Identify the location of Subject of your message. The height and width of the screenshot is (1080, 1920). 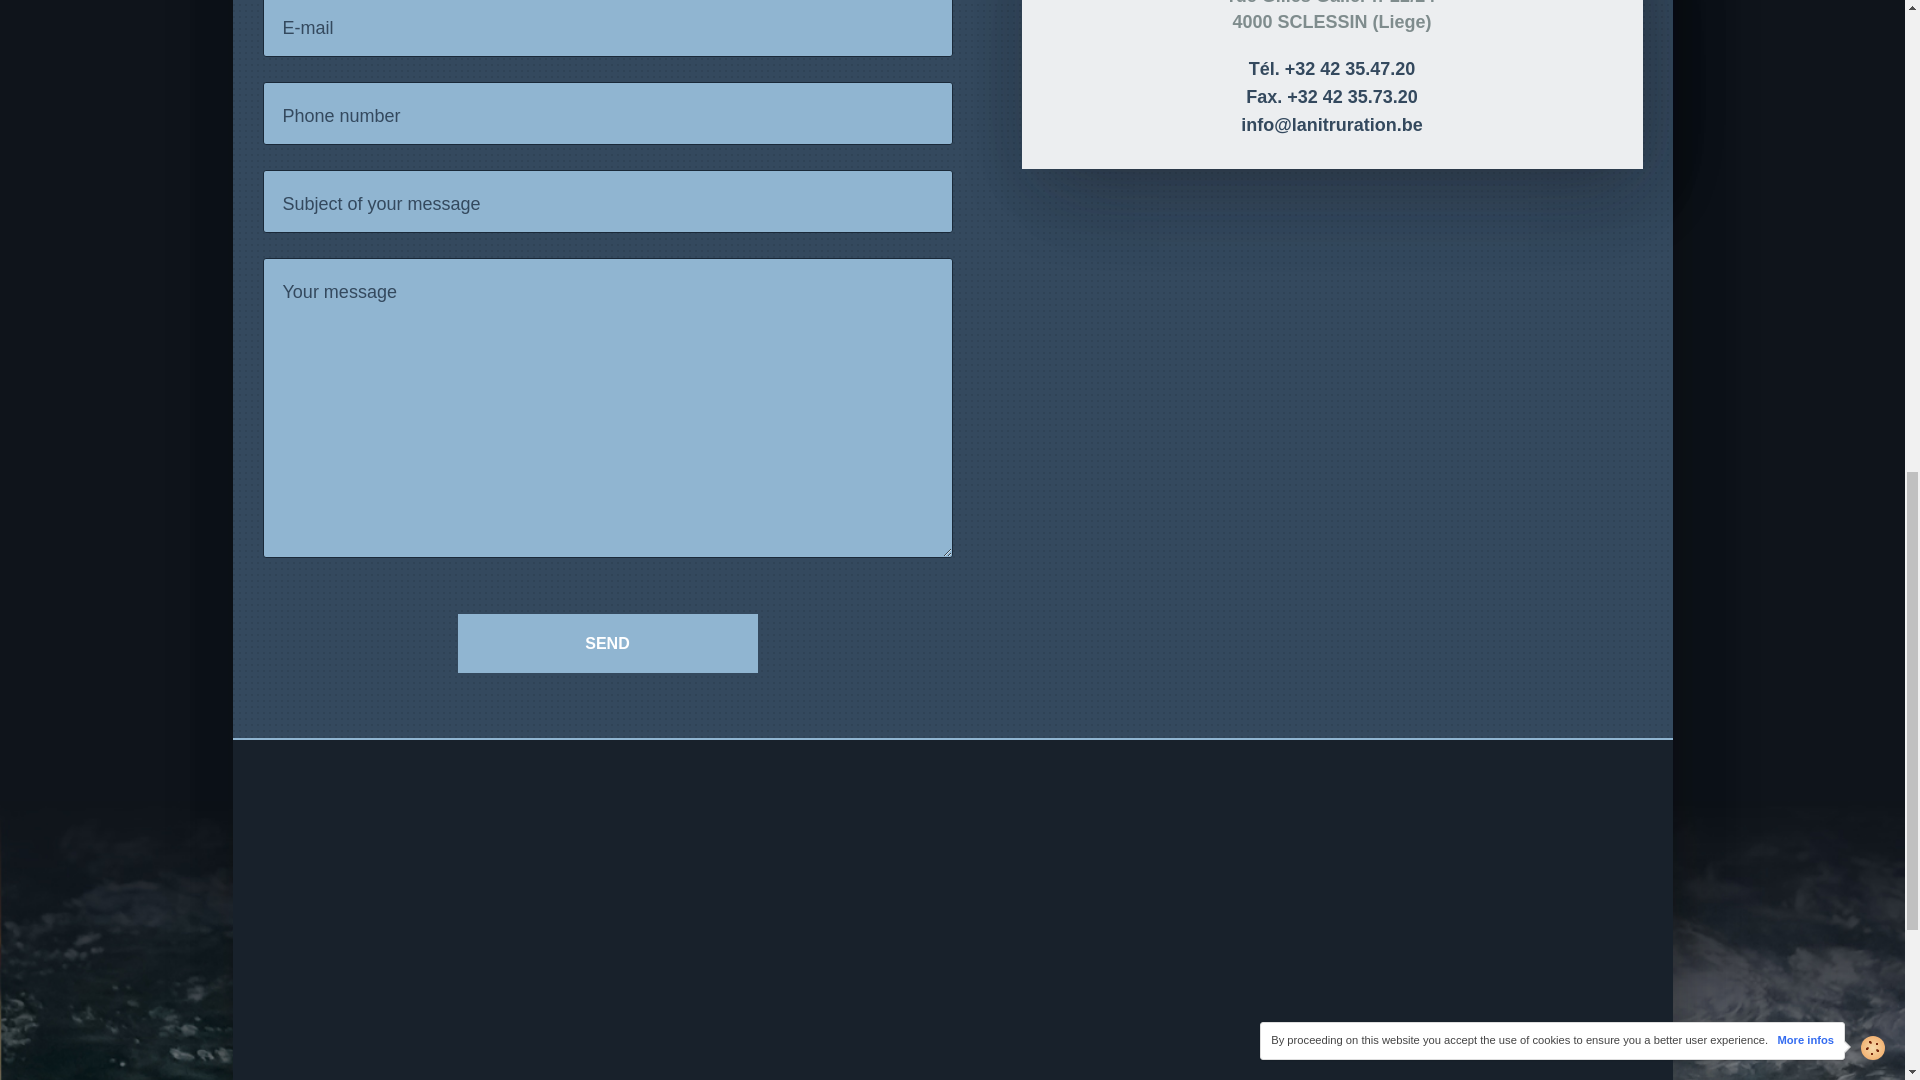
(606, 201).